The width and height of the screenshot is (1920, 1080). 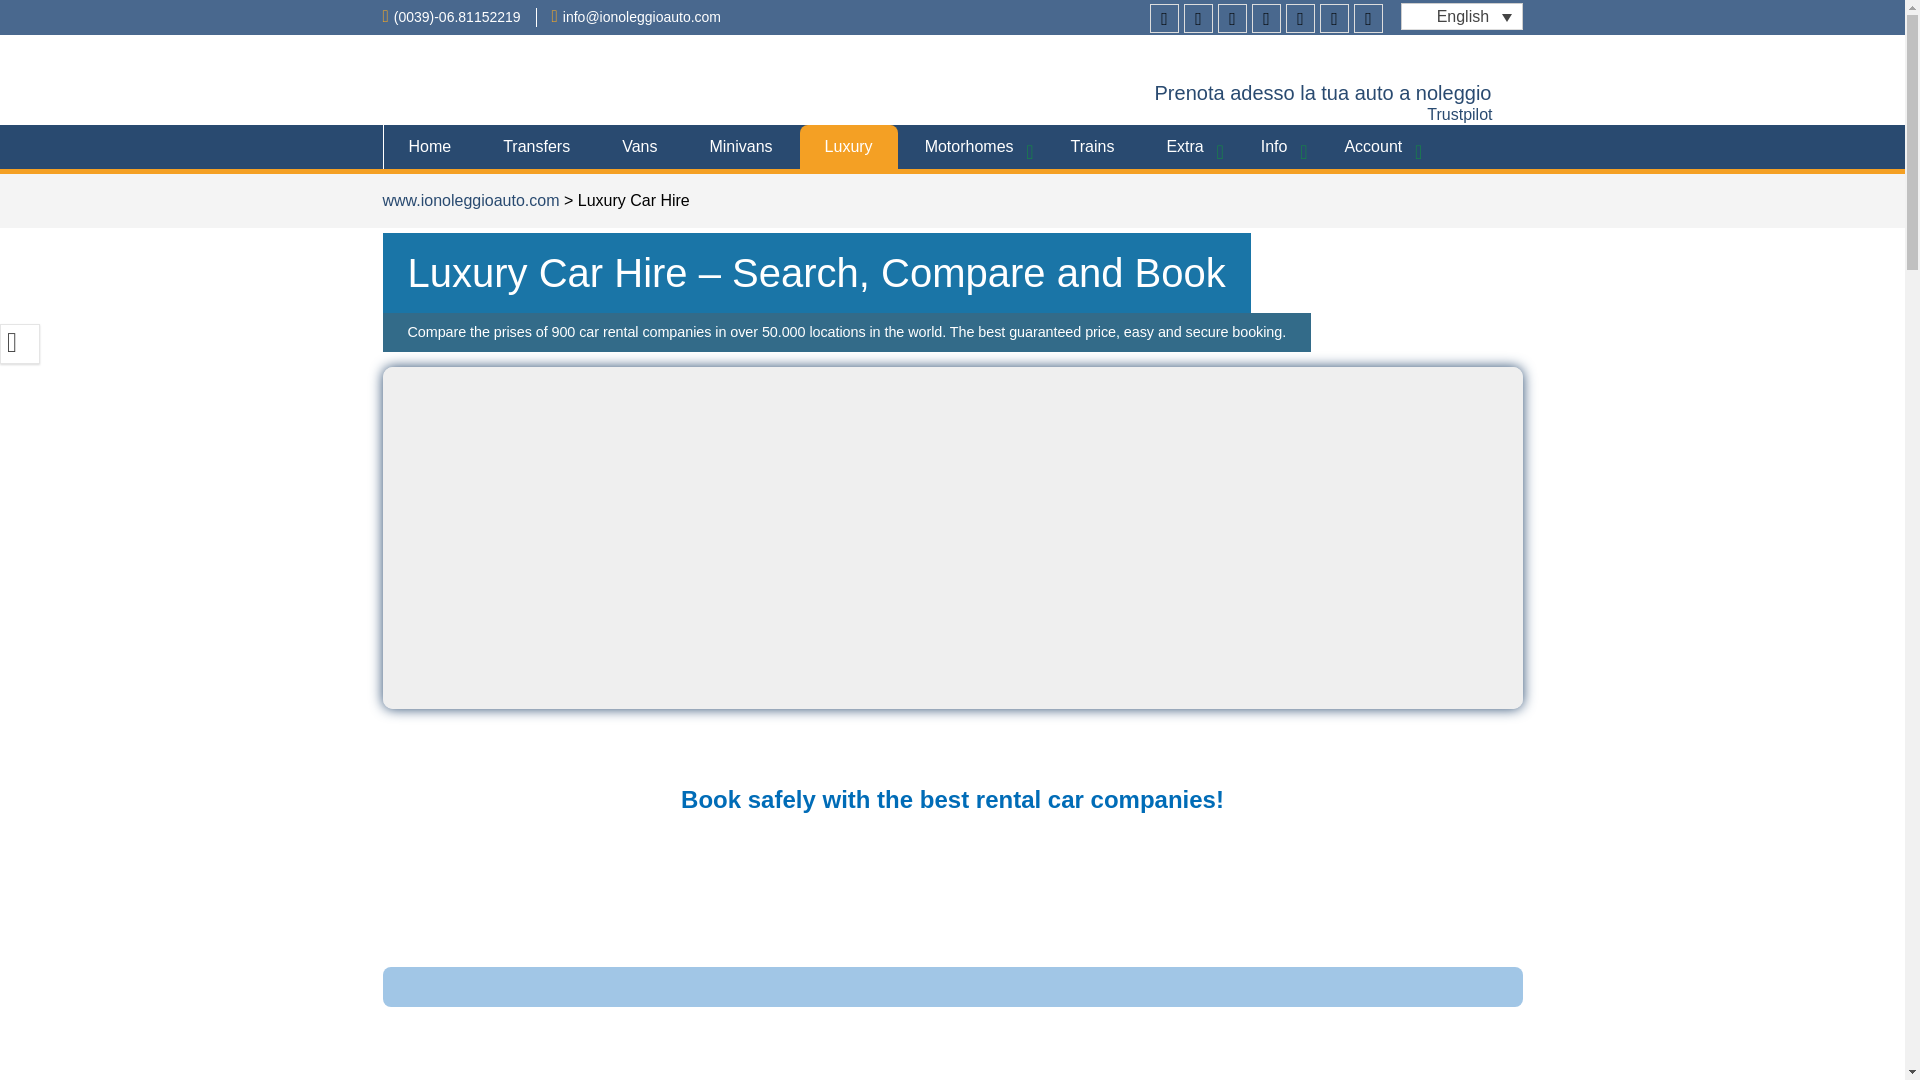 I want to click on Motorhomes, so click(x=972, y=146).